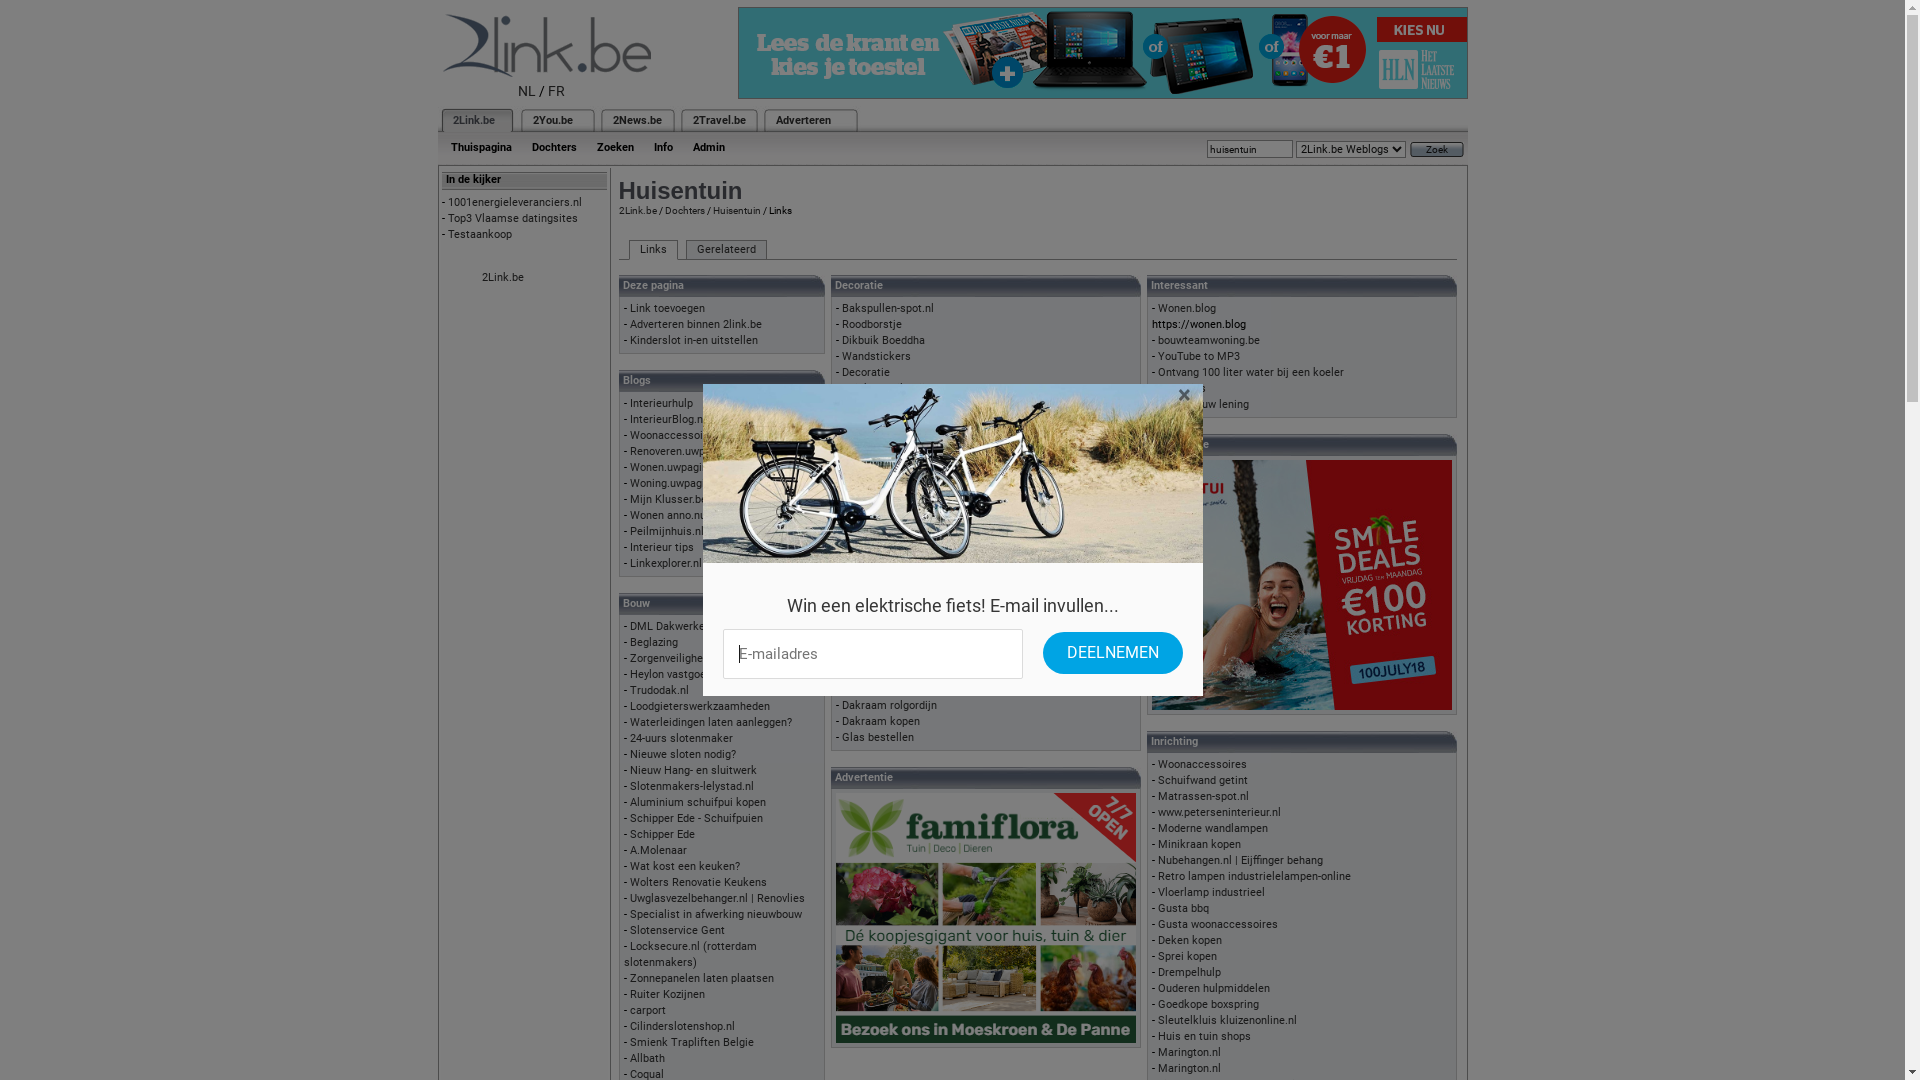  What do you see at coordinates (1218, 924) in the screenshot?
I see `Gusta woonaccessoires` at bounding box center [1218, 924].